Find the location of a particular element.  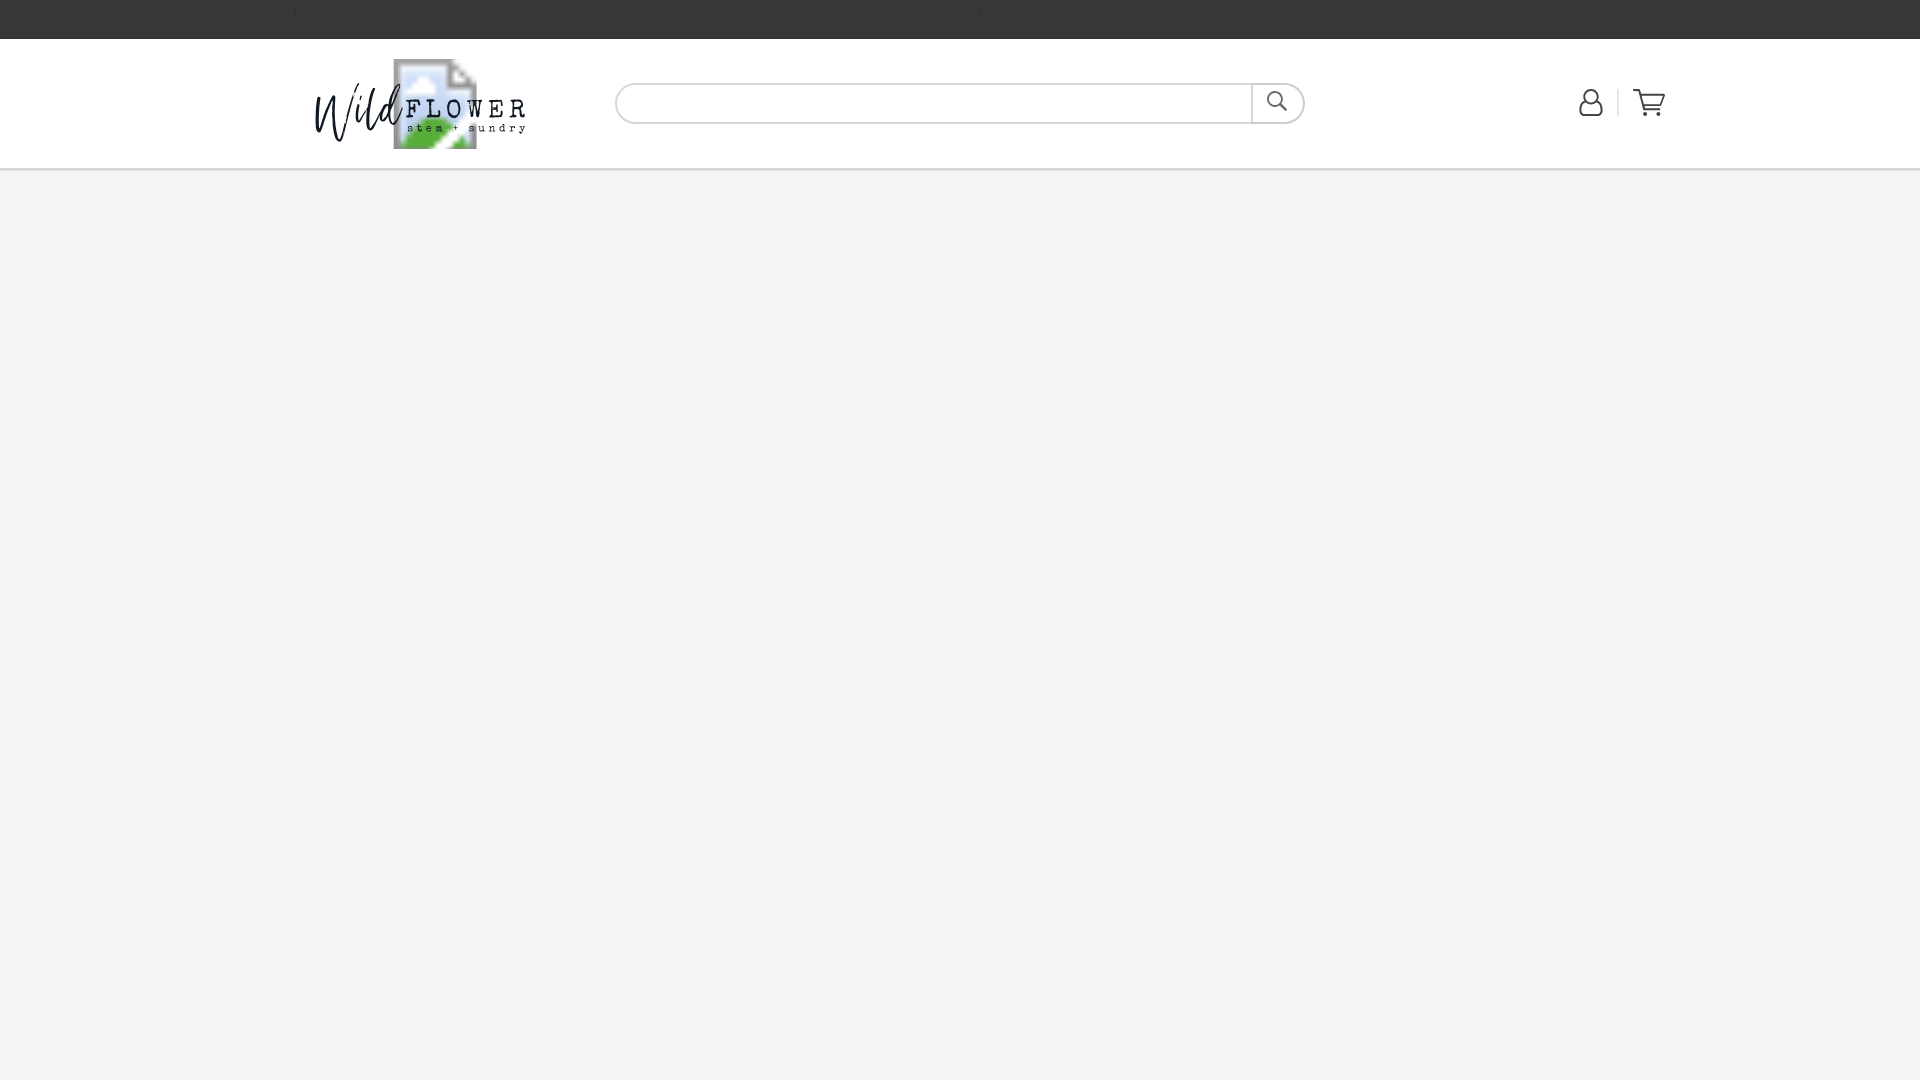

Back to the Home Page is located at coordinates (420, 103).